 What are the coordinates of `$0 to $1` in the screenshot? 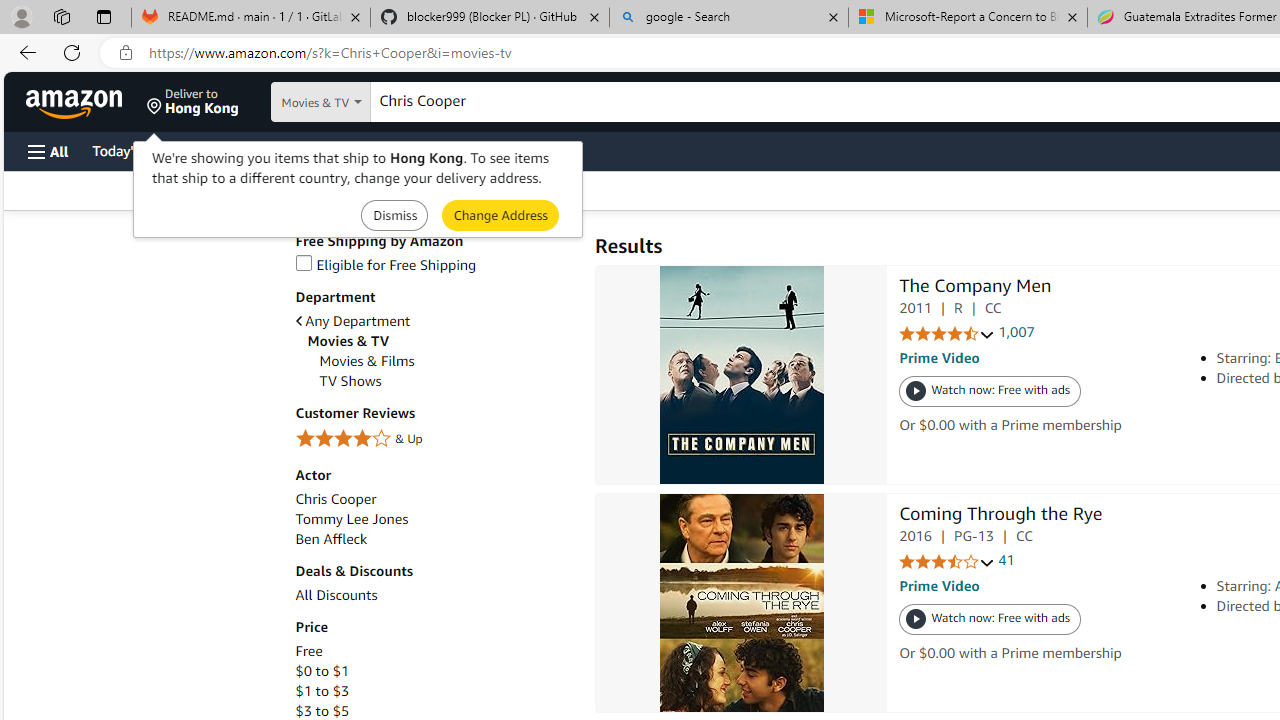 It's located at (322, 671).